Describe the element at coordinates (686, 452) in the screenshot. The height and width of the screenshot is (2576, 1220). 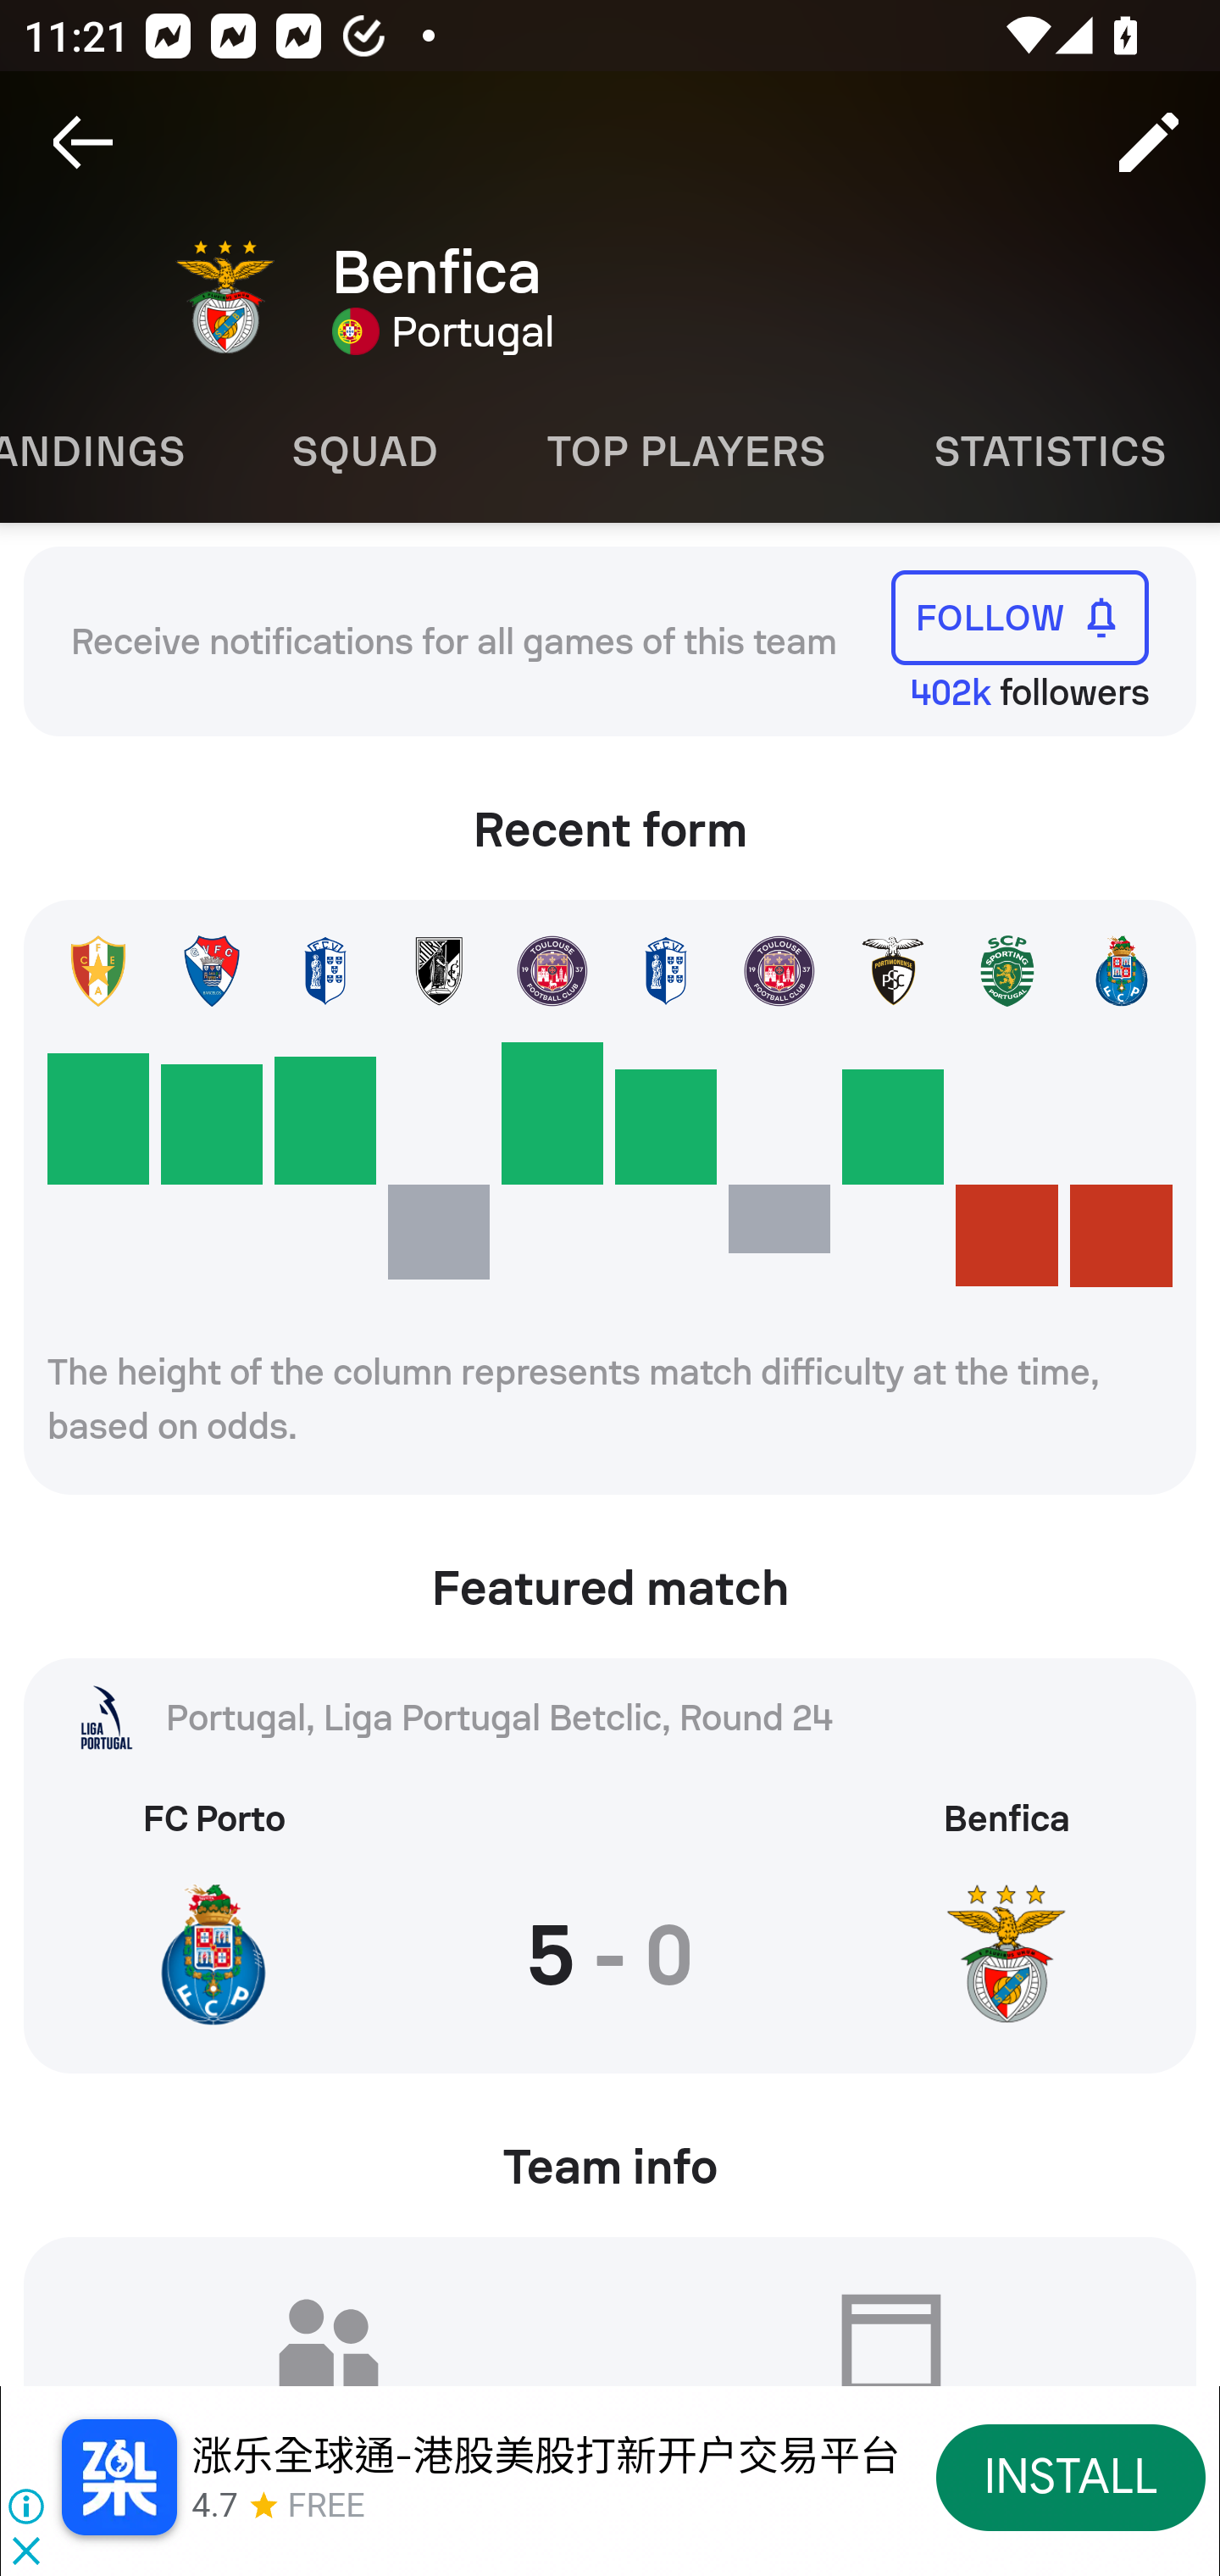
I see `Top players TOP PLAYERS` at that location.